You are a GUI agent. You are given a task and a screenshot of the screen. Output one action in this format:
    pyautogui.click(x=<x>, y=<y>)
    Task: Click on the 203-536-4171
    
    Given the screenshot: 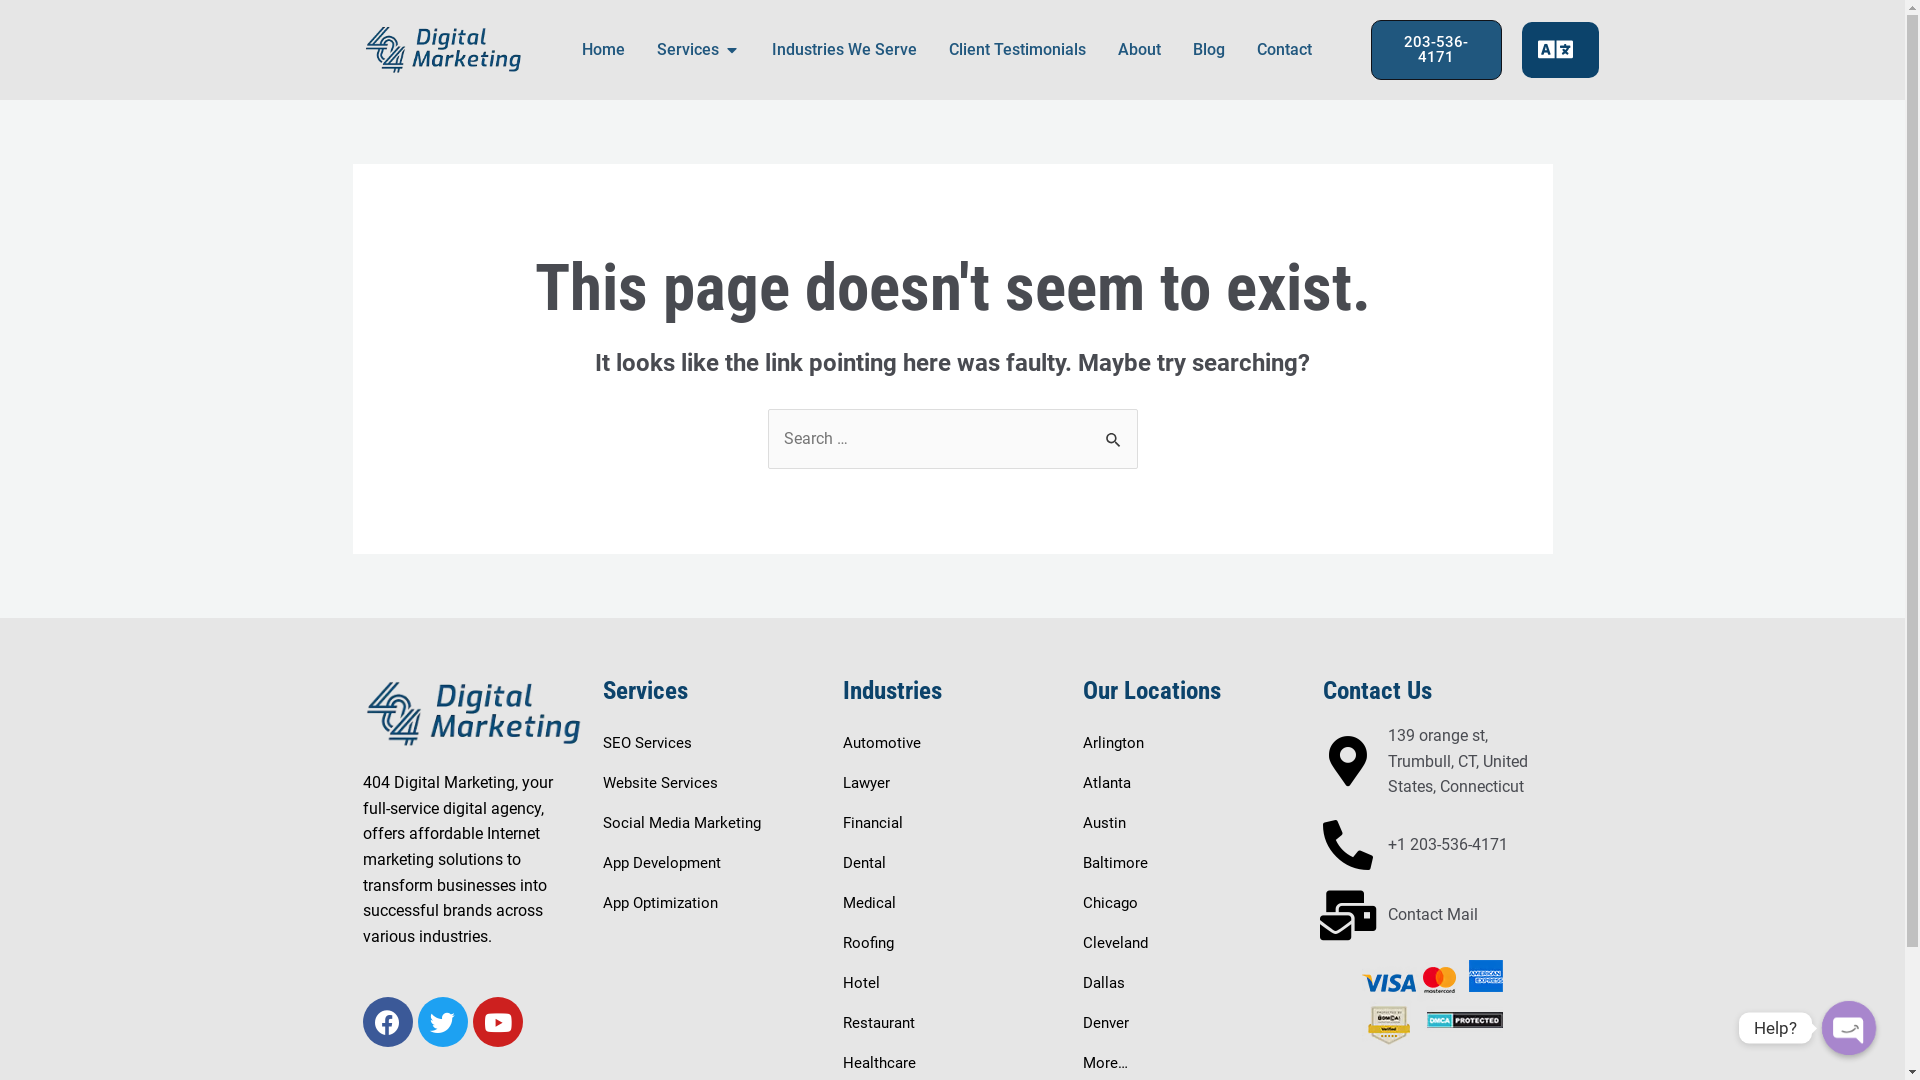 What is the action you would take?
    pyautogui.click(x=1436, y=50)
    